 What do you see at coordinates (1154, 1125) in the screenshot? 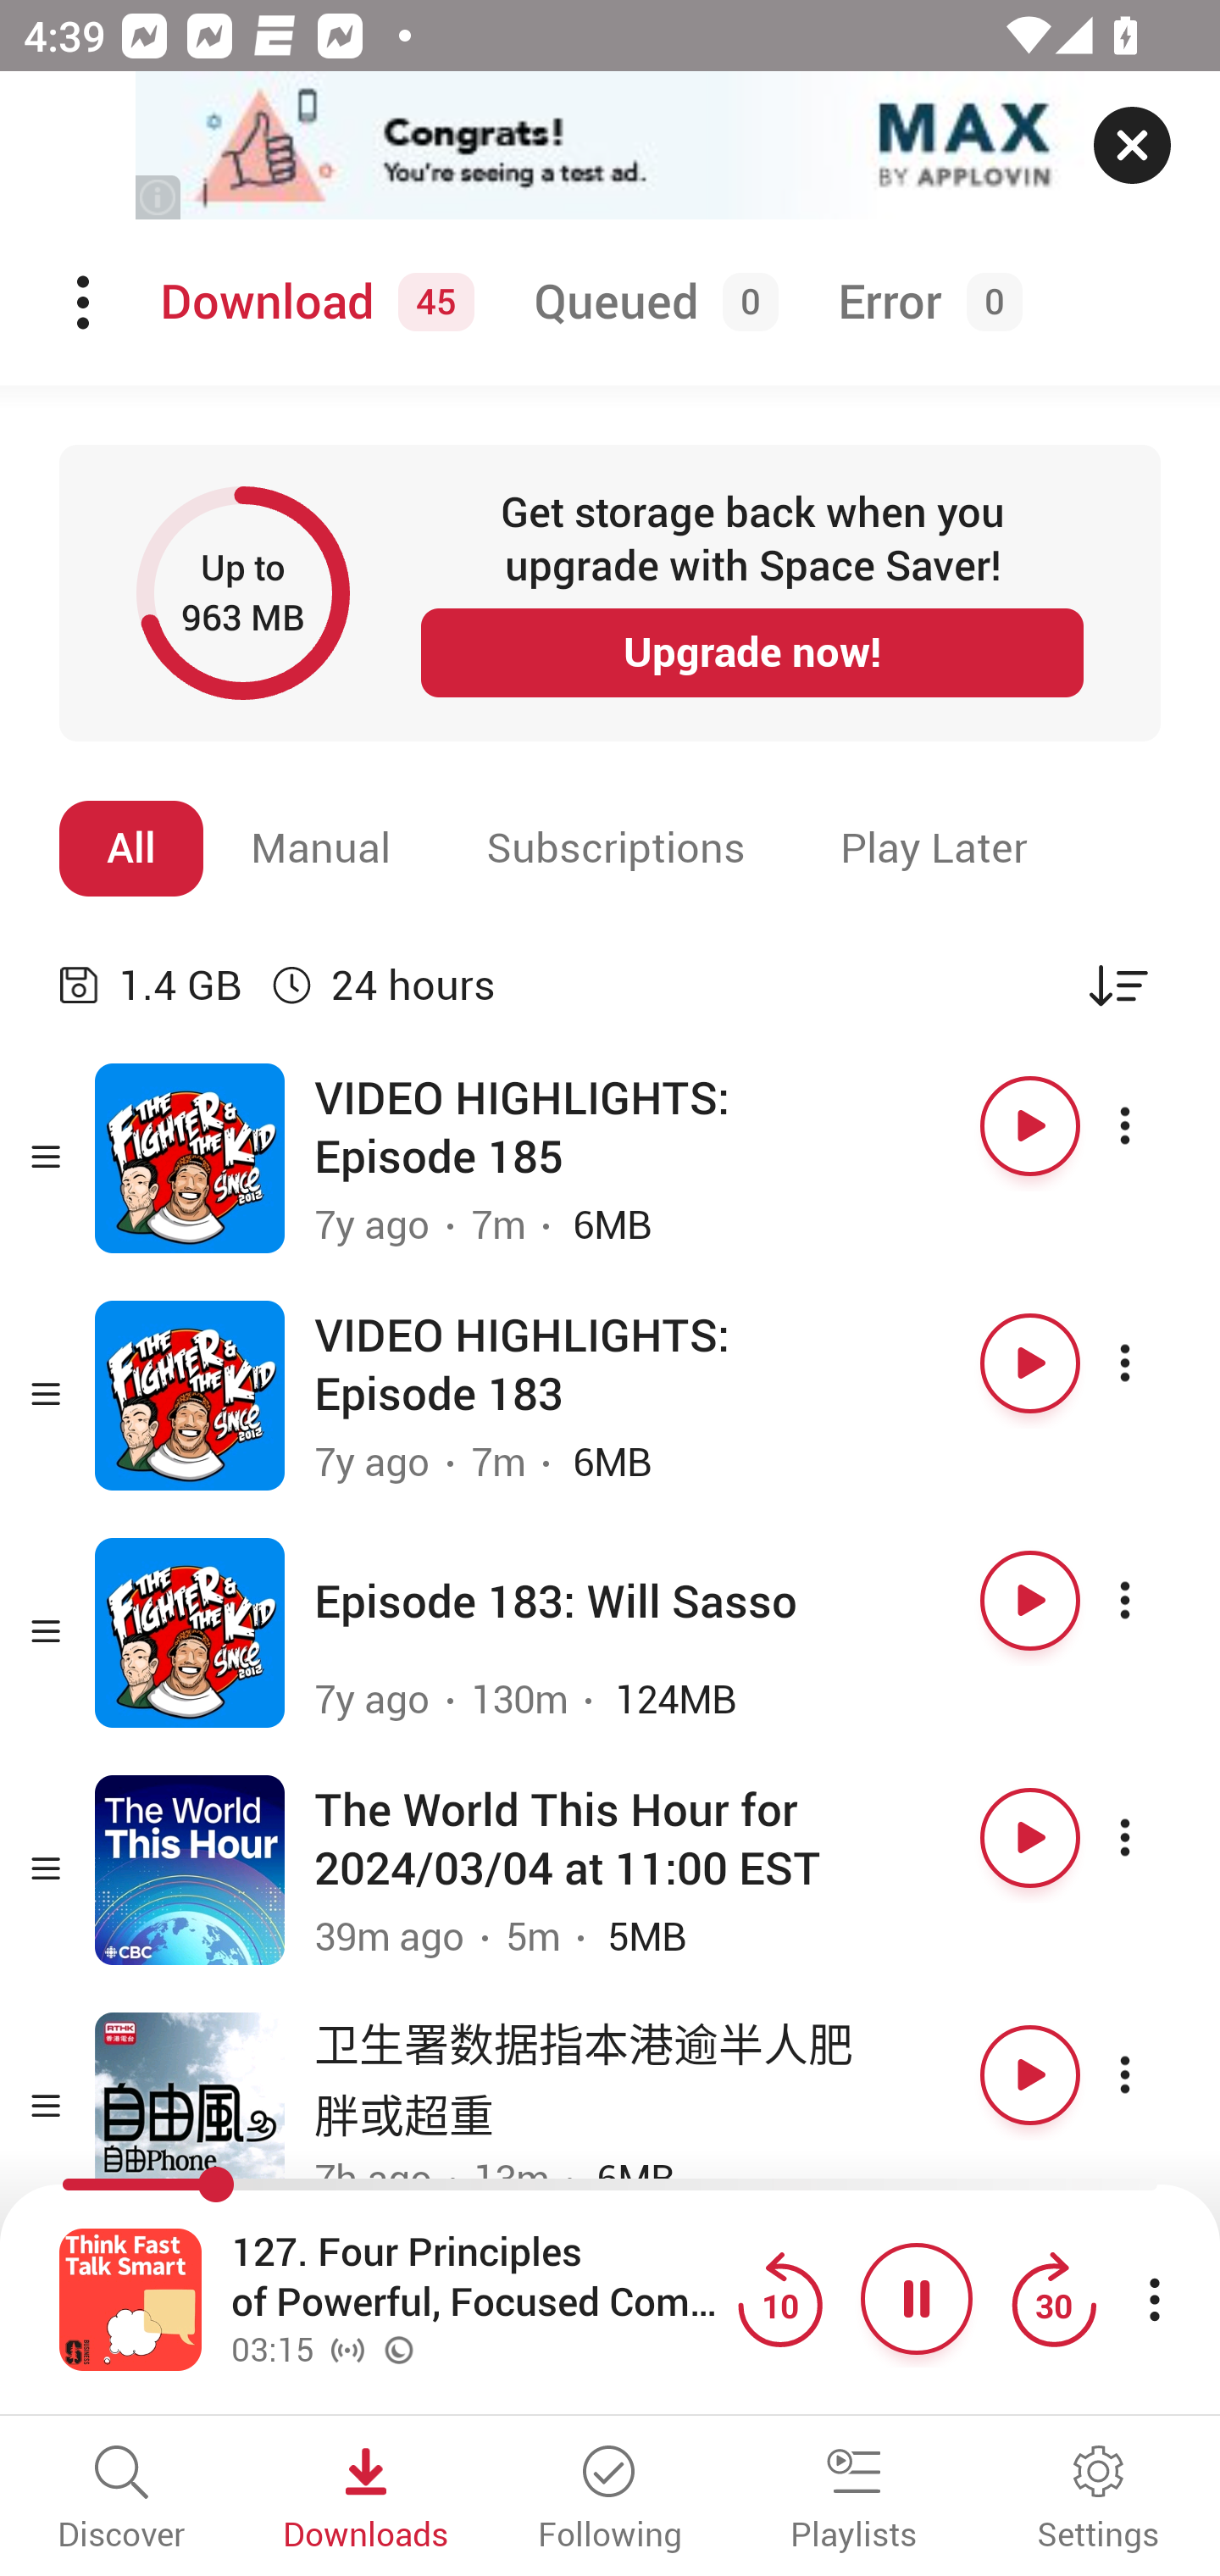
I see `More options` at bounding box center [1154, 1125].